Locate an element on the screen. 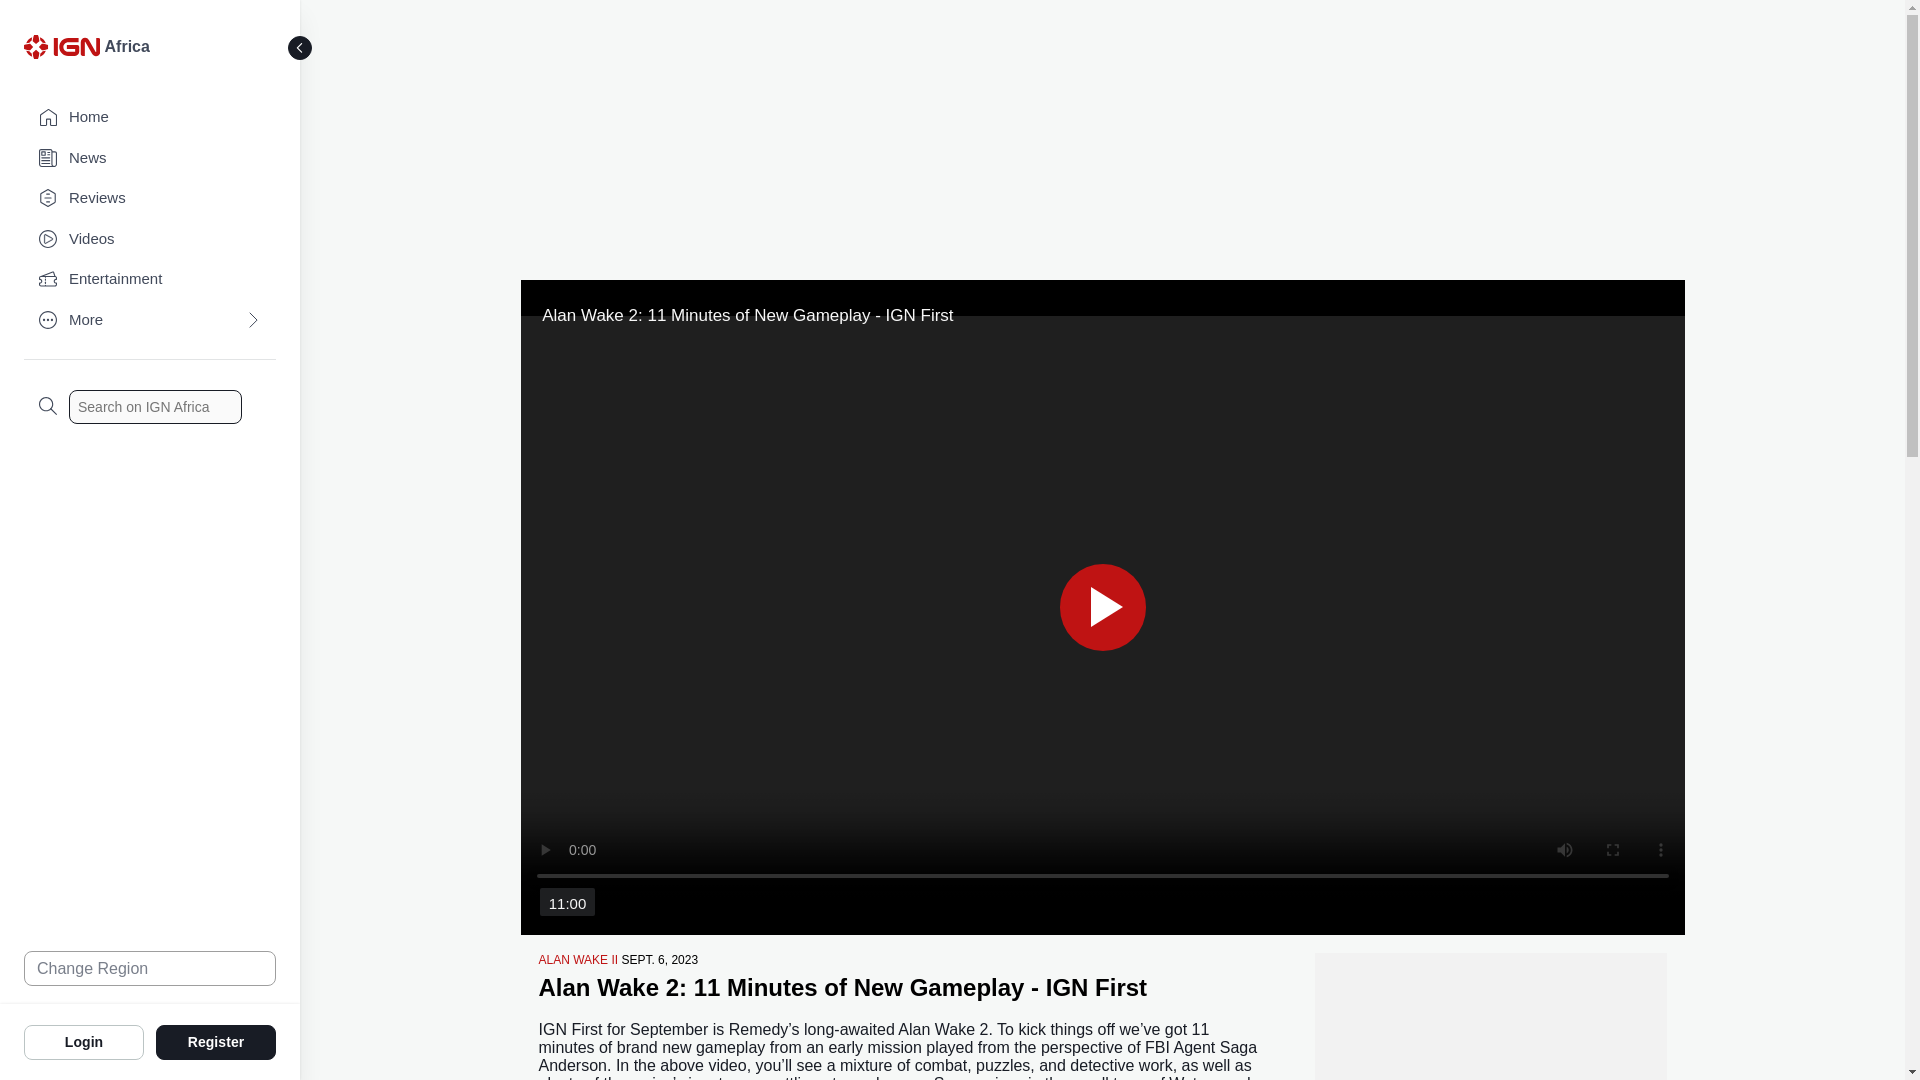 This screenshot has width=1920, height=1080. More is located at coordinates (150, 320).